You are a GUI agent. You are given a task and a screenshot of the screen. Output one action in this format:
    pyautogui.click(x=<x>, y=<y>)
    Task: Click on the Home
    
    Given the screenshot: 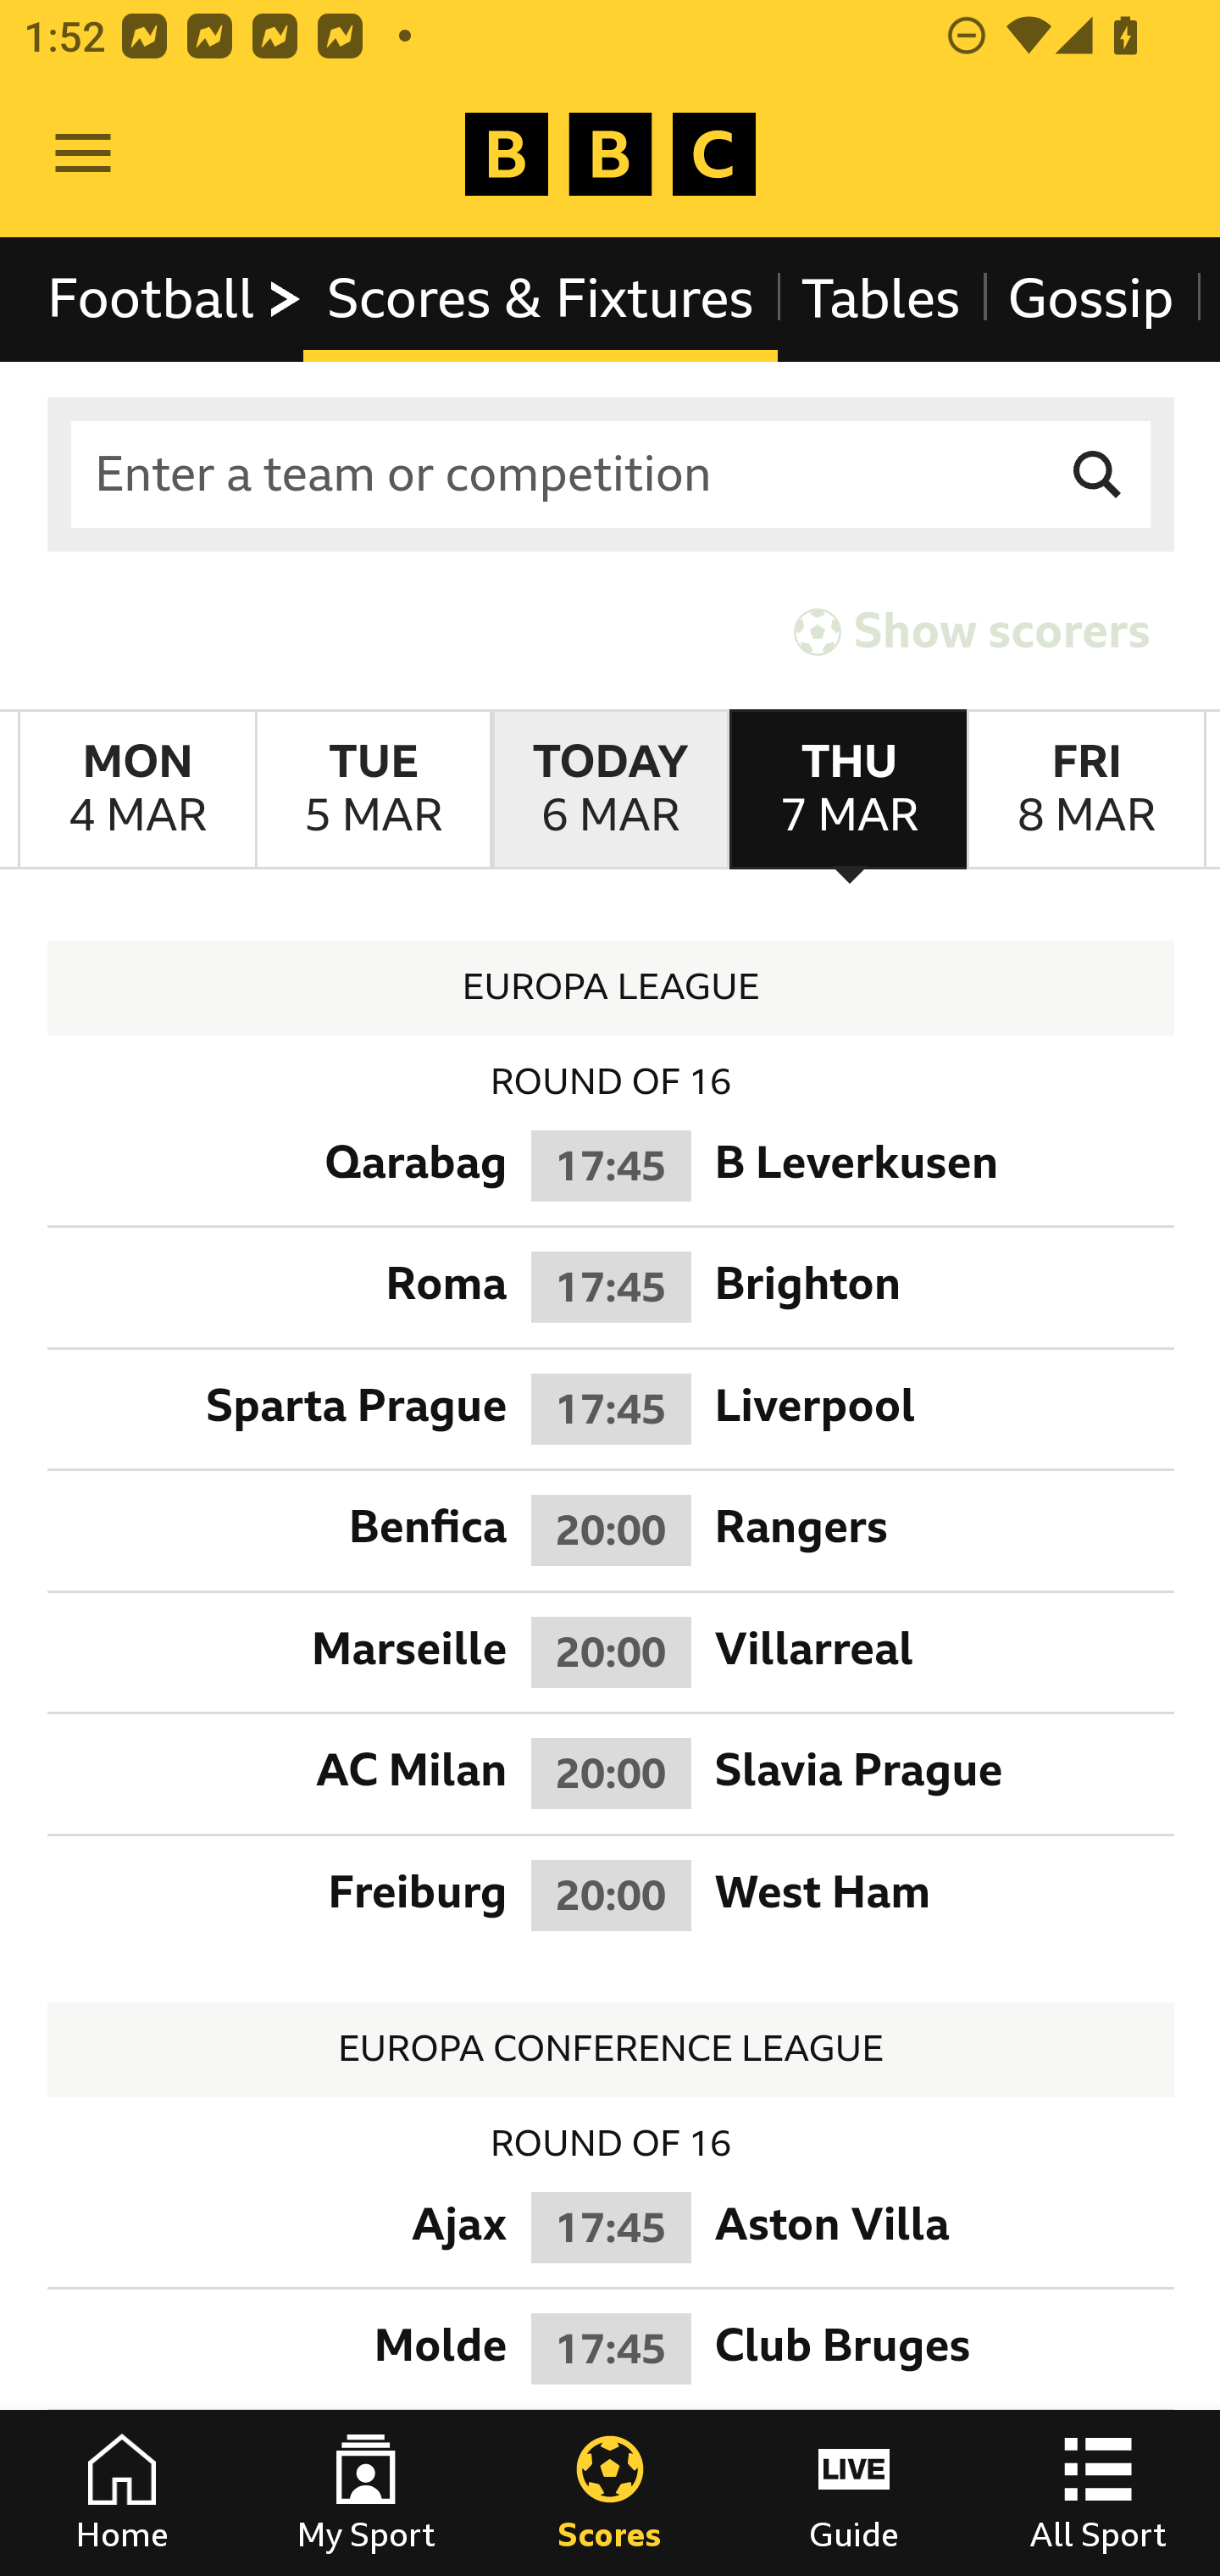 What is the action you would take?
    pyautogui.click(x=122, y=2493)
    